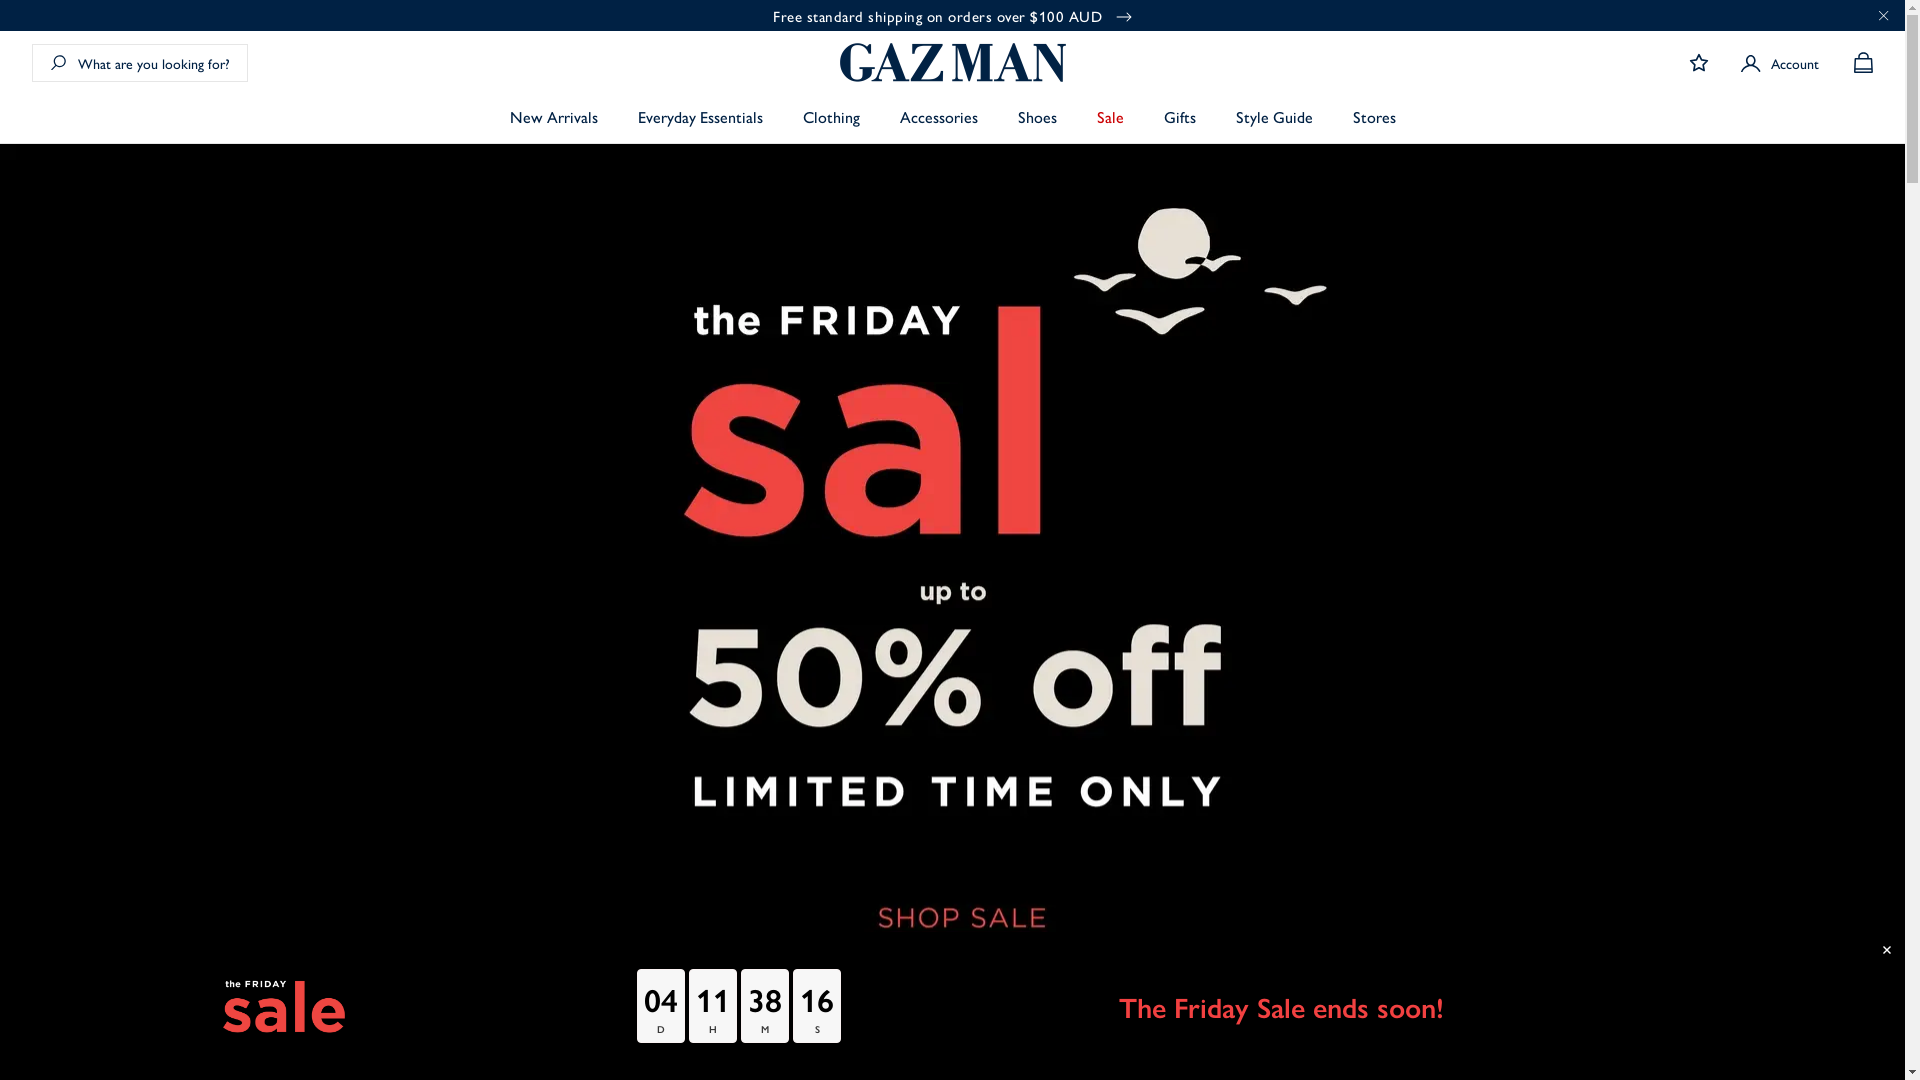  I want to click on Gifts, so click(1180, 118).